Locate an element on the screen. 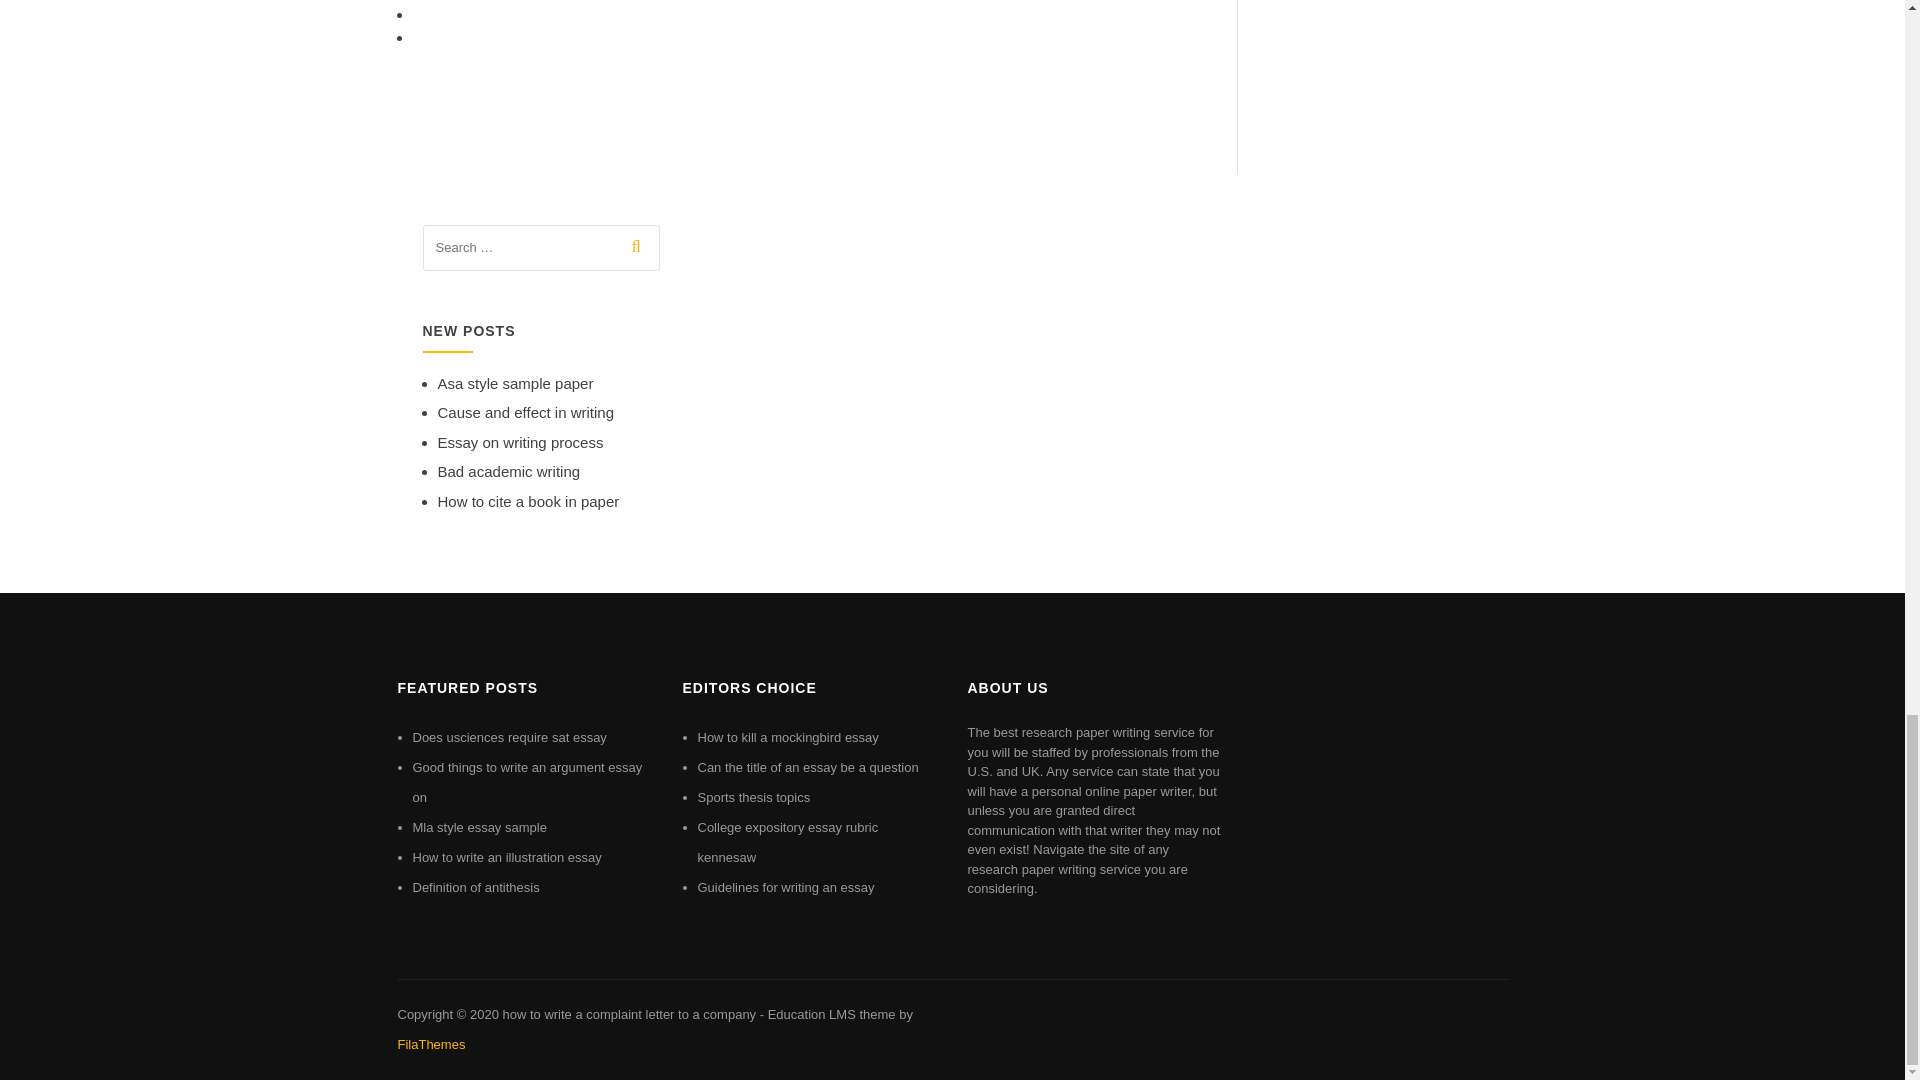 This screenshot has width=1920, height=1080. Sports thesis topics is located at coordinates (754, 796).